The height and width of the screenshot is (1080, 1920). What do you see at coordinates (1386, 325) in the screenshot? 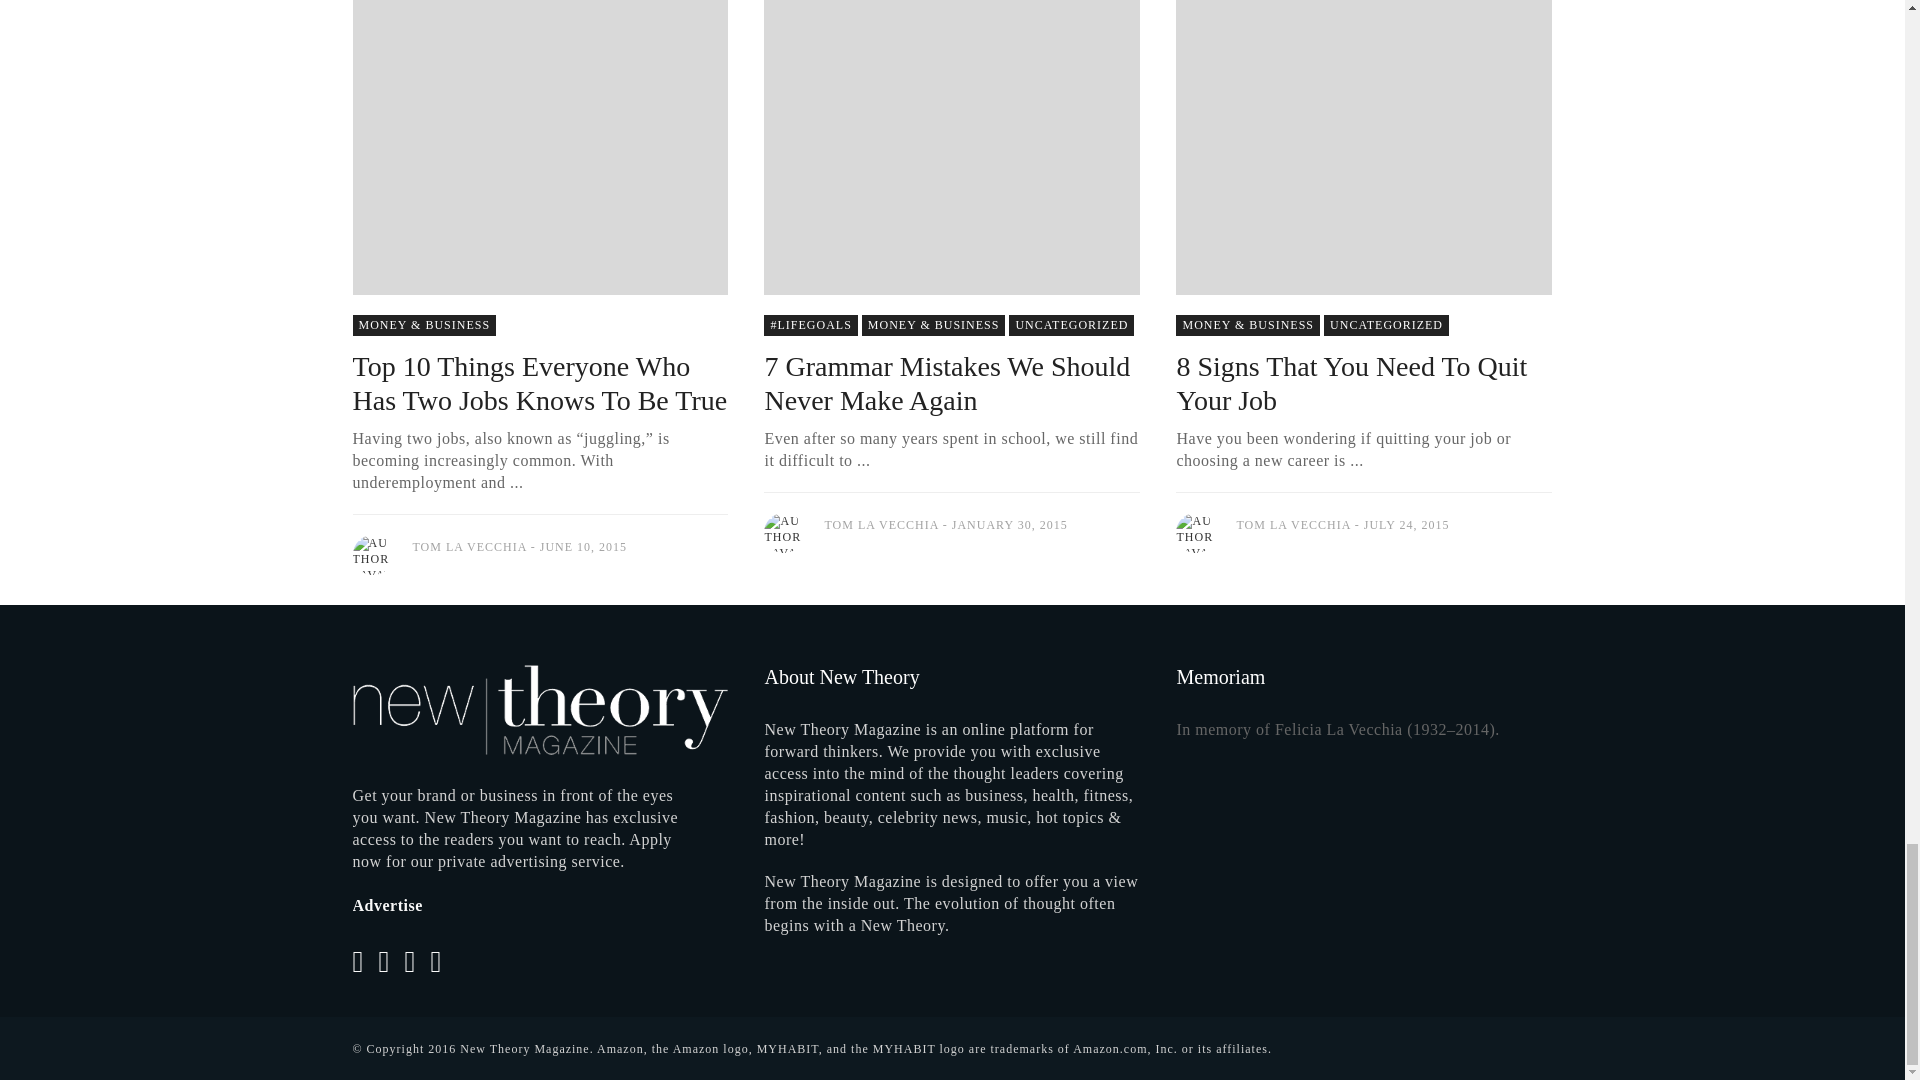
I see `View all posts in 1` at bounding box center [1386, 325].